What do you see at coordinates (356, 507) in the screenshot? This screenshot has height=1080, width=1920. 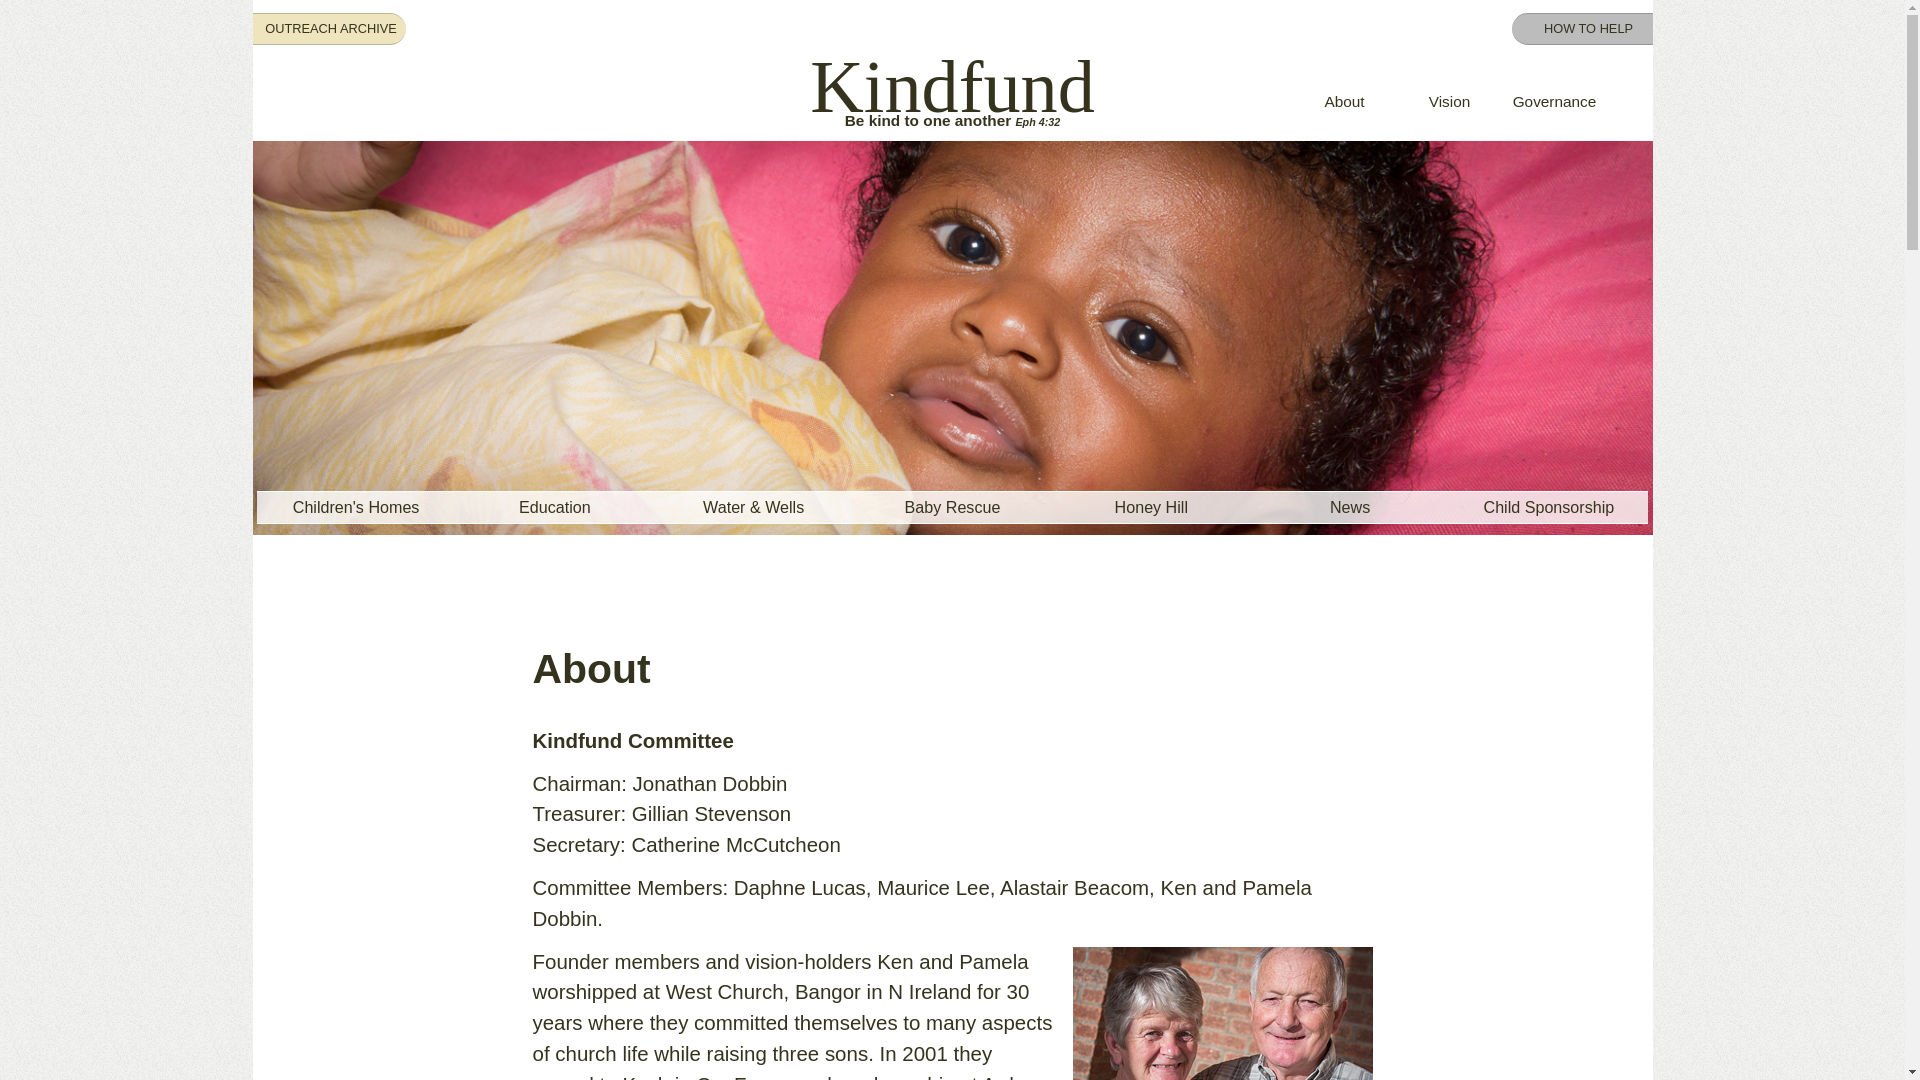 I see `Children's Homes` at bounding box center [356, 507].